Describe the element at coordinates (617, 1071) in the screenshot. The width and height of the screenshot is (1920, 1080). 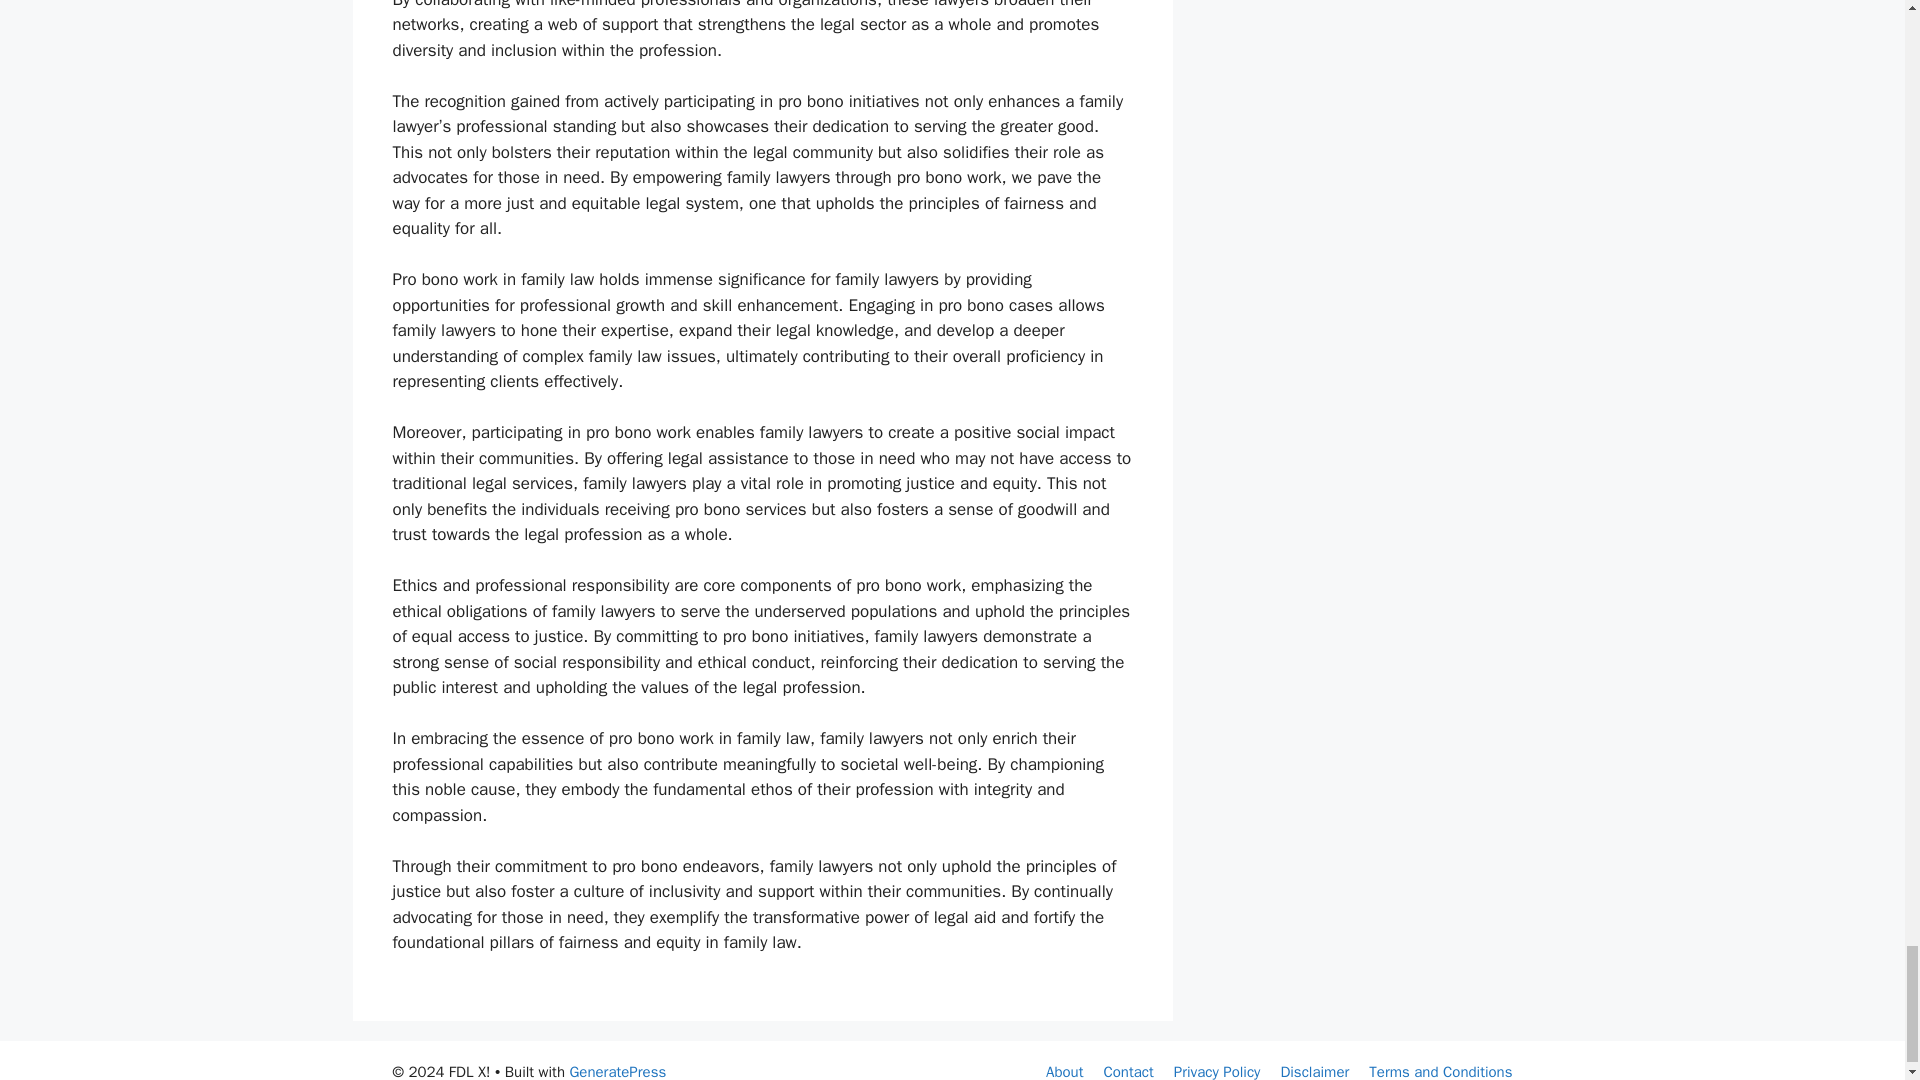
I see `GeneratePress` at that location.